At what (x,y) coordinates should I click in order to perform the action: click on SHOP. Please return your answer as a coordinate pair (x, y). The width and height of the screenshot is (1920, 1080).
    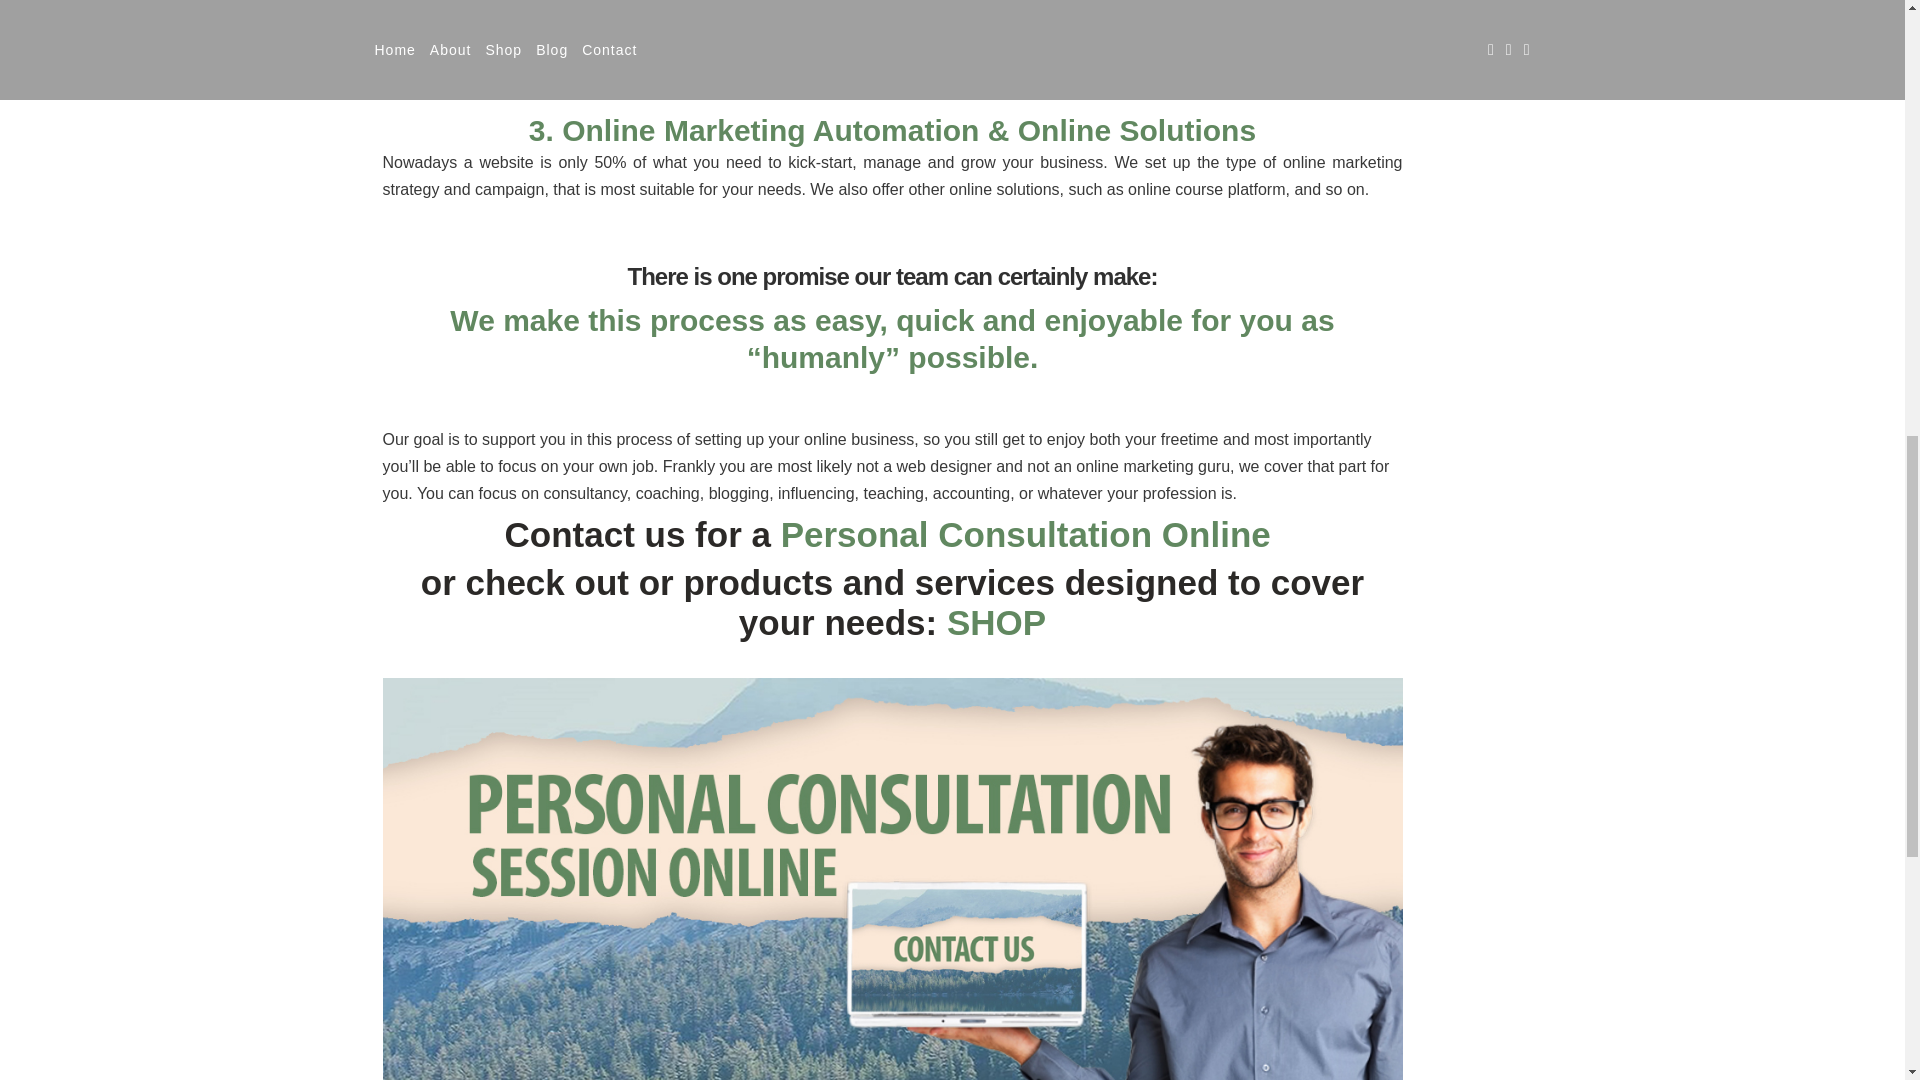
    Looking at the image, I should click on (996, 622).